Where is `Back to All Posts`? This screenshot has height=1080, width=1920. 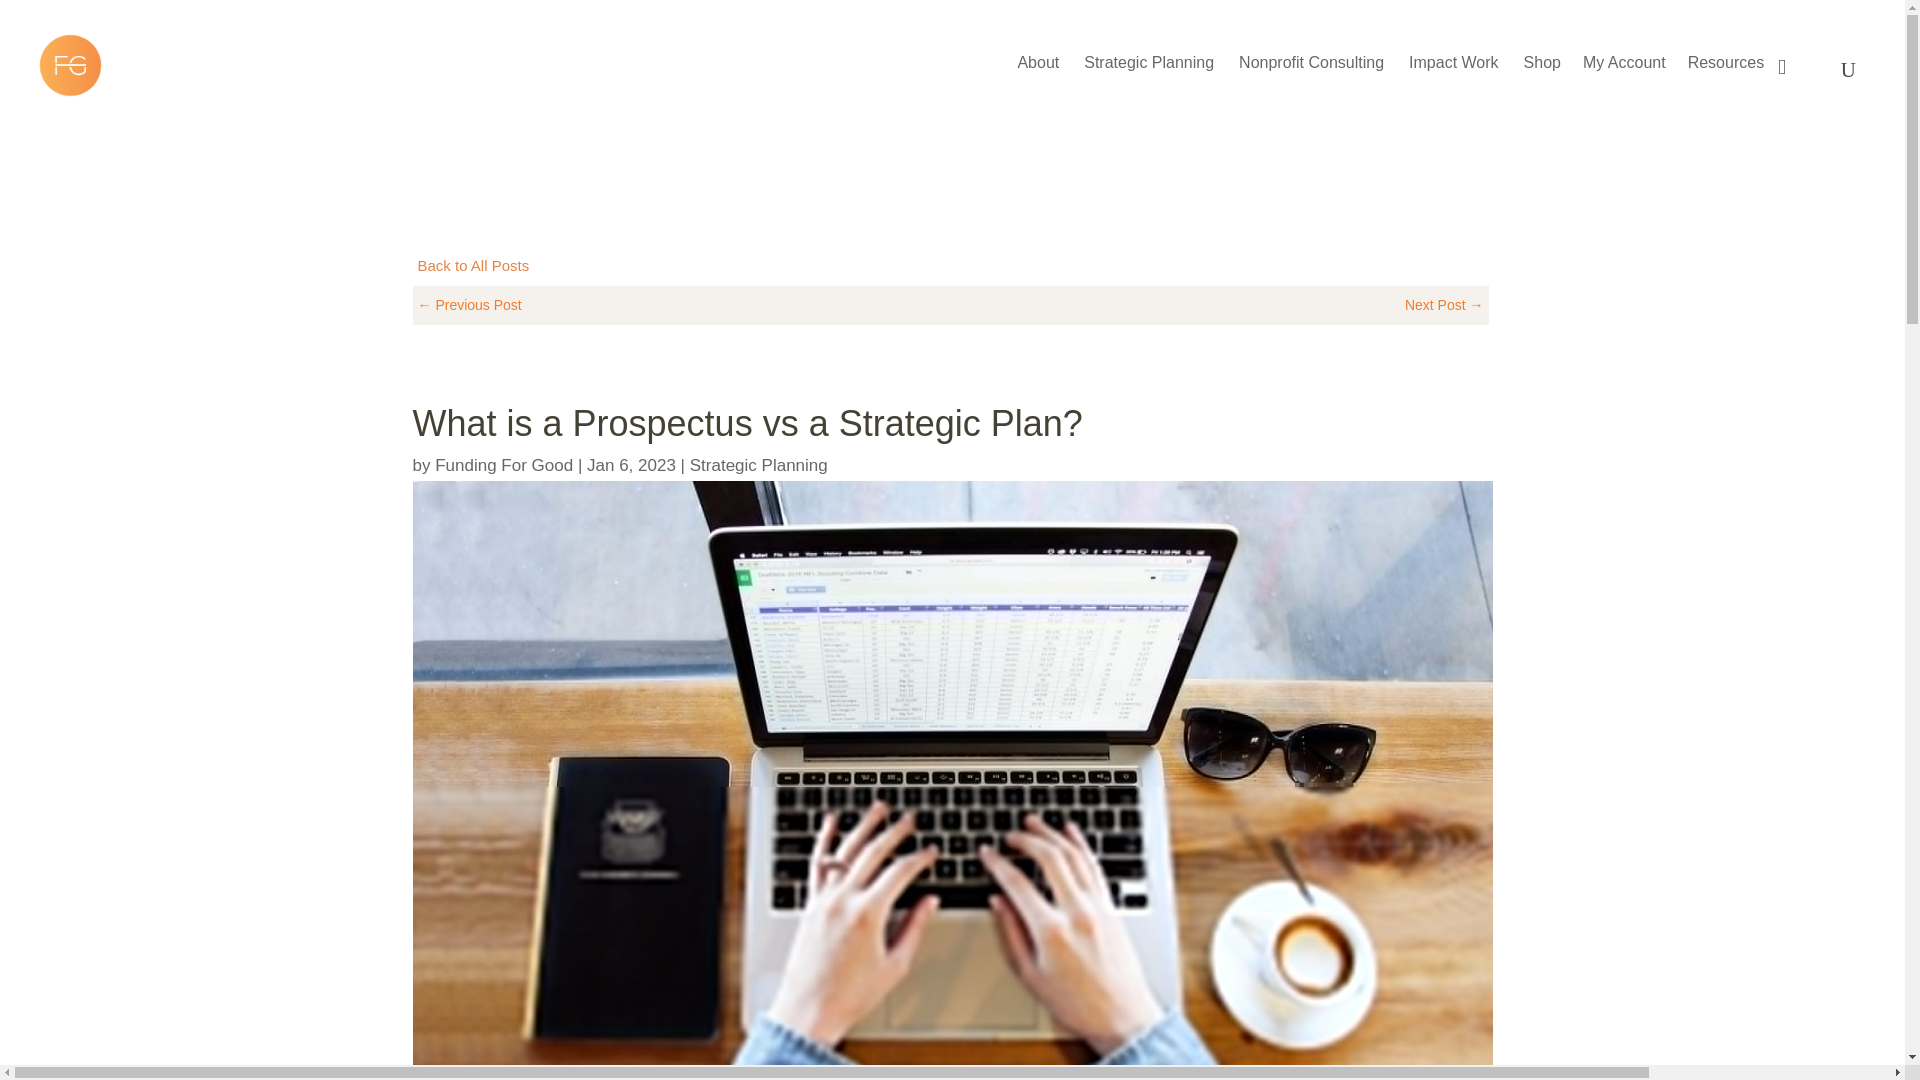
Back to All Posts is located at coordinates (474, 266).